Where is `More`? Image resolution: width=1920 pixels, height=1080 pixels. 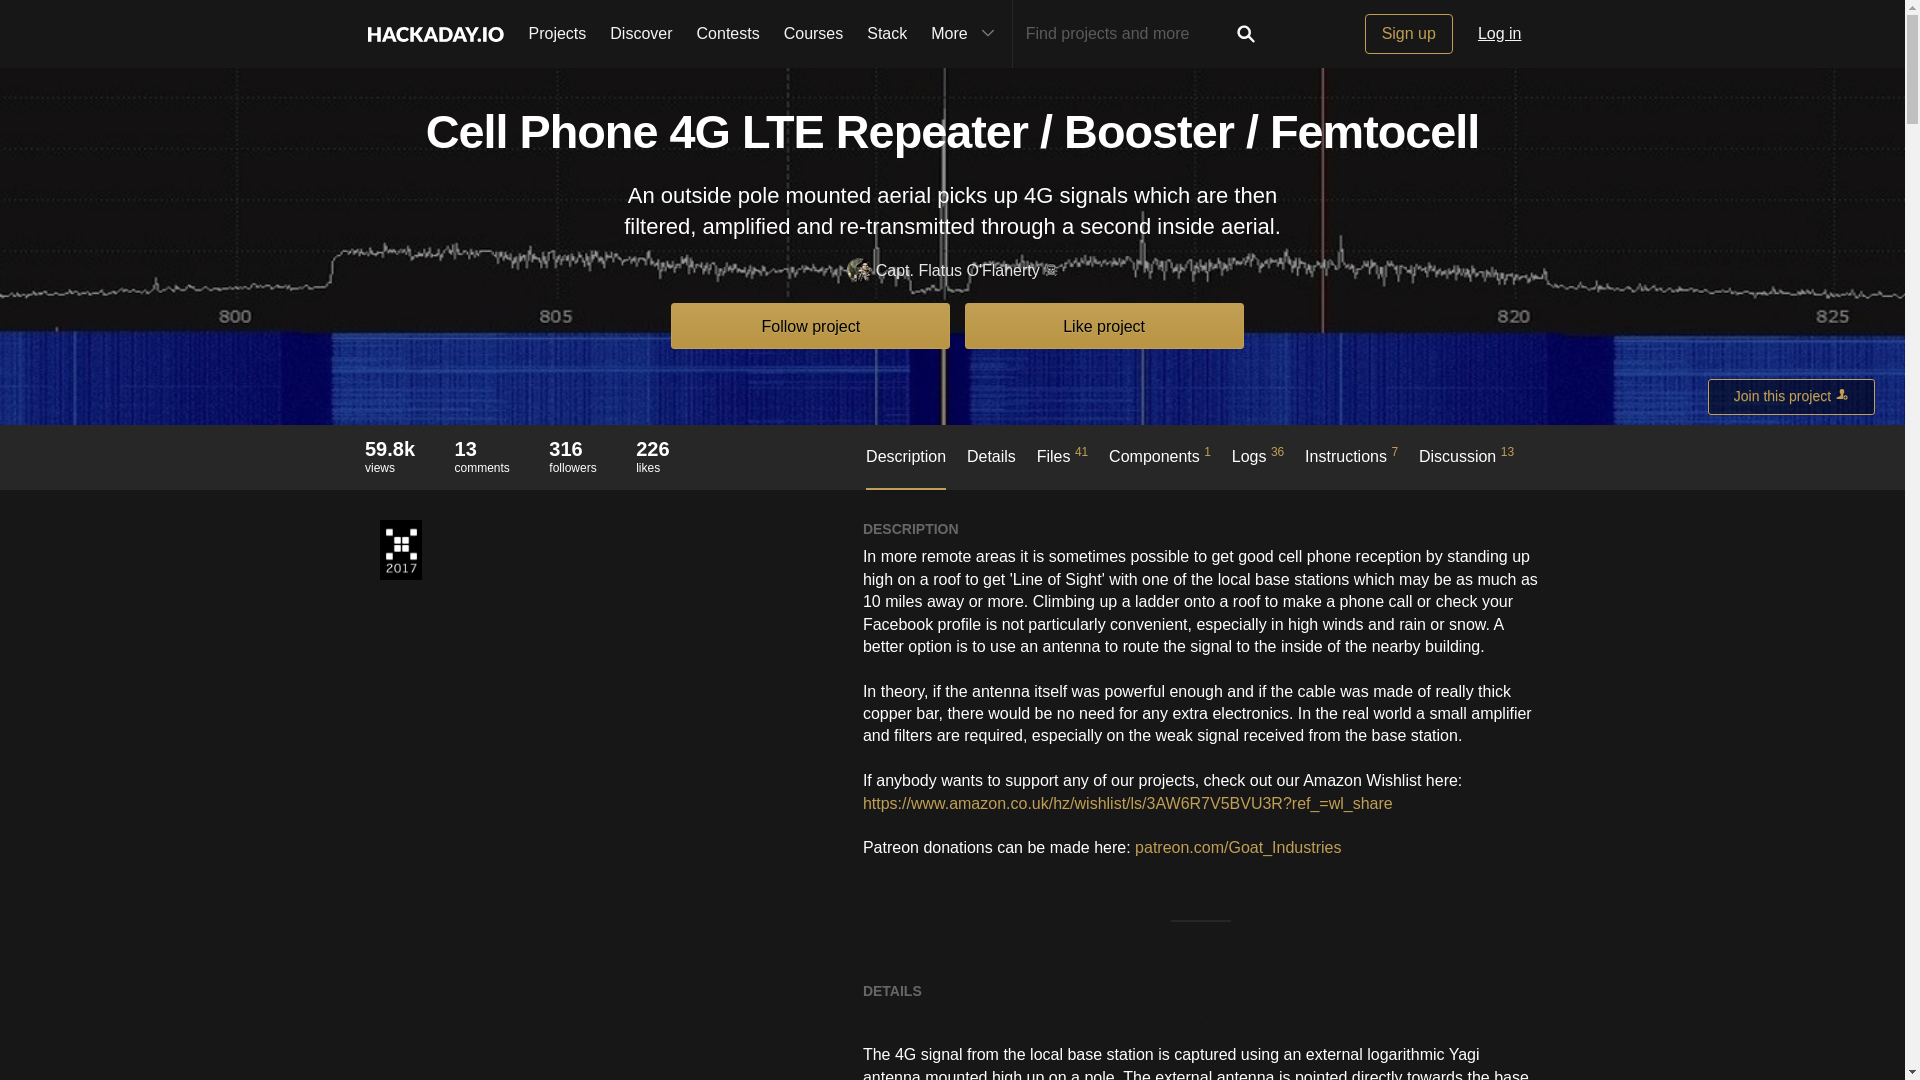 More is located at coordinates (906, 468).